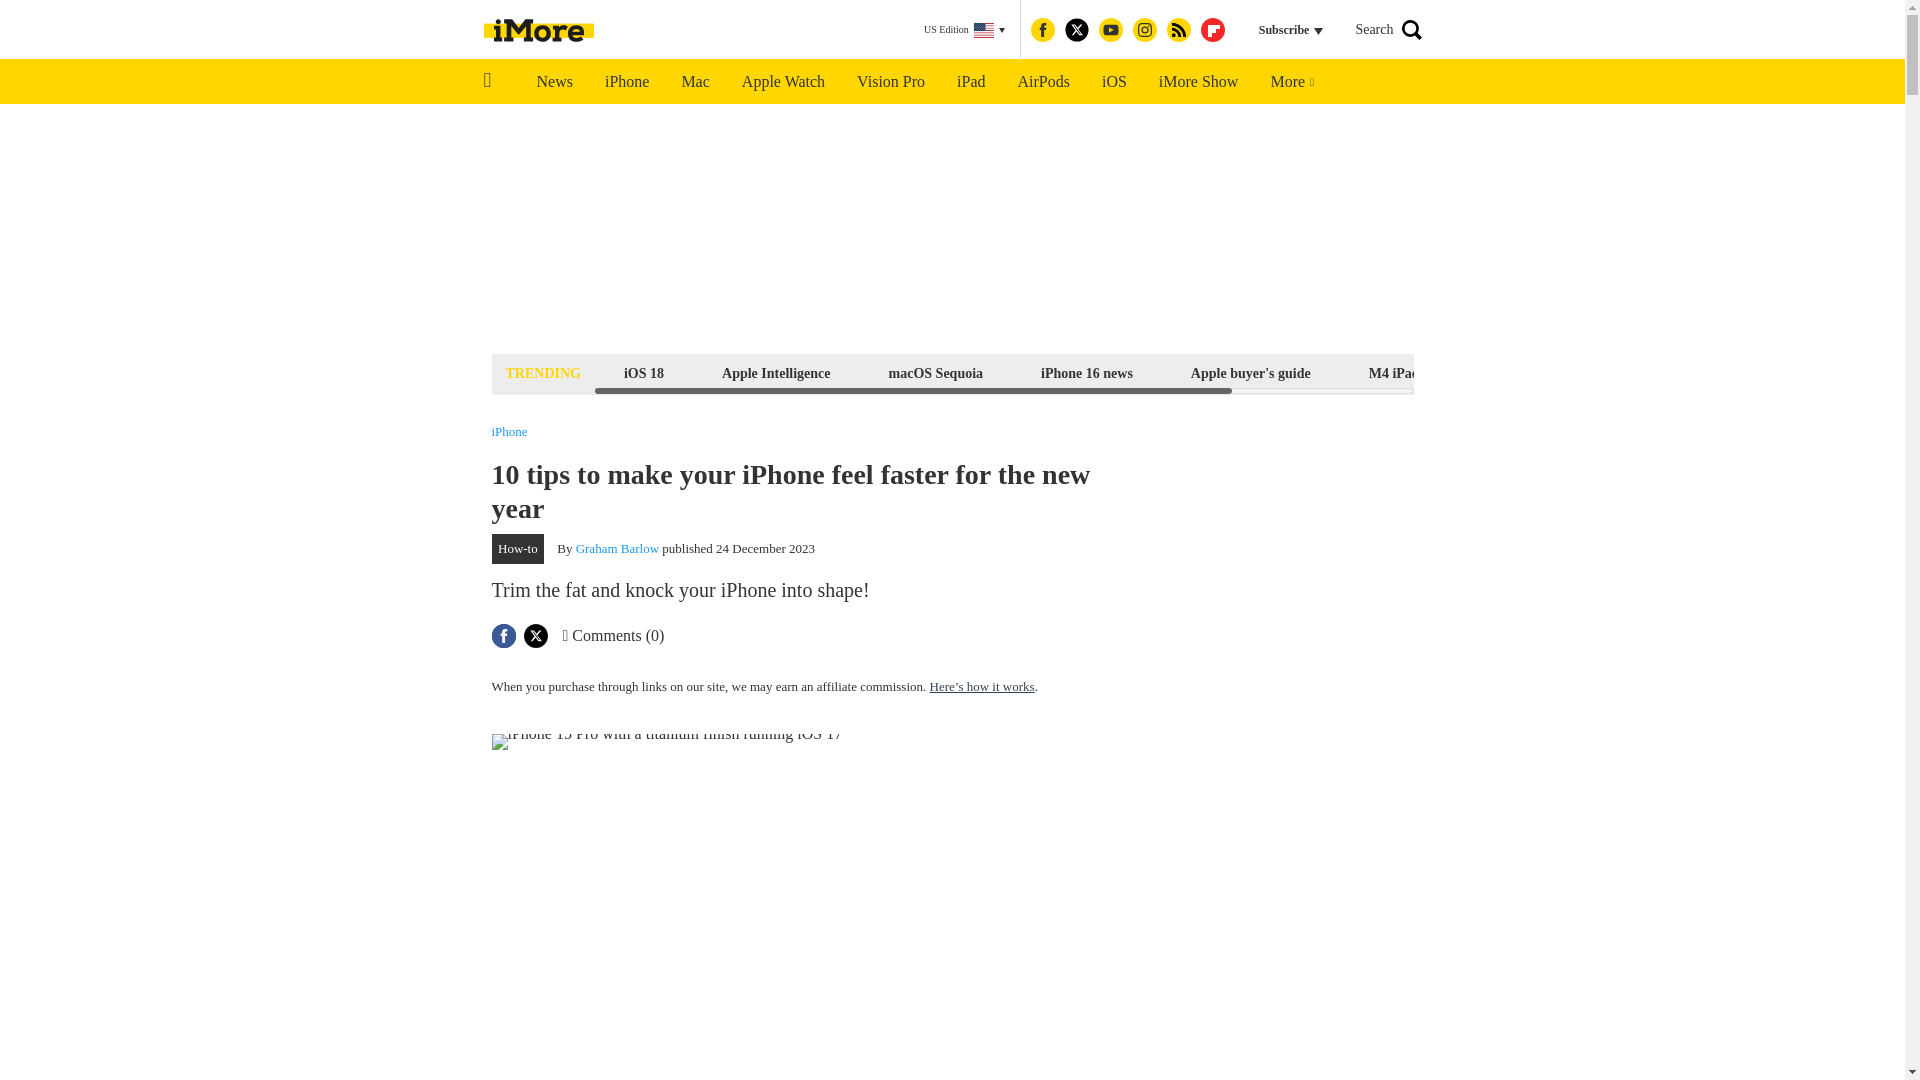 The image size is (1920, 1080). Describe the element at coordinates (1044, 82) in the screenshot. I see `AirPods` at that location.